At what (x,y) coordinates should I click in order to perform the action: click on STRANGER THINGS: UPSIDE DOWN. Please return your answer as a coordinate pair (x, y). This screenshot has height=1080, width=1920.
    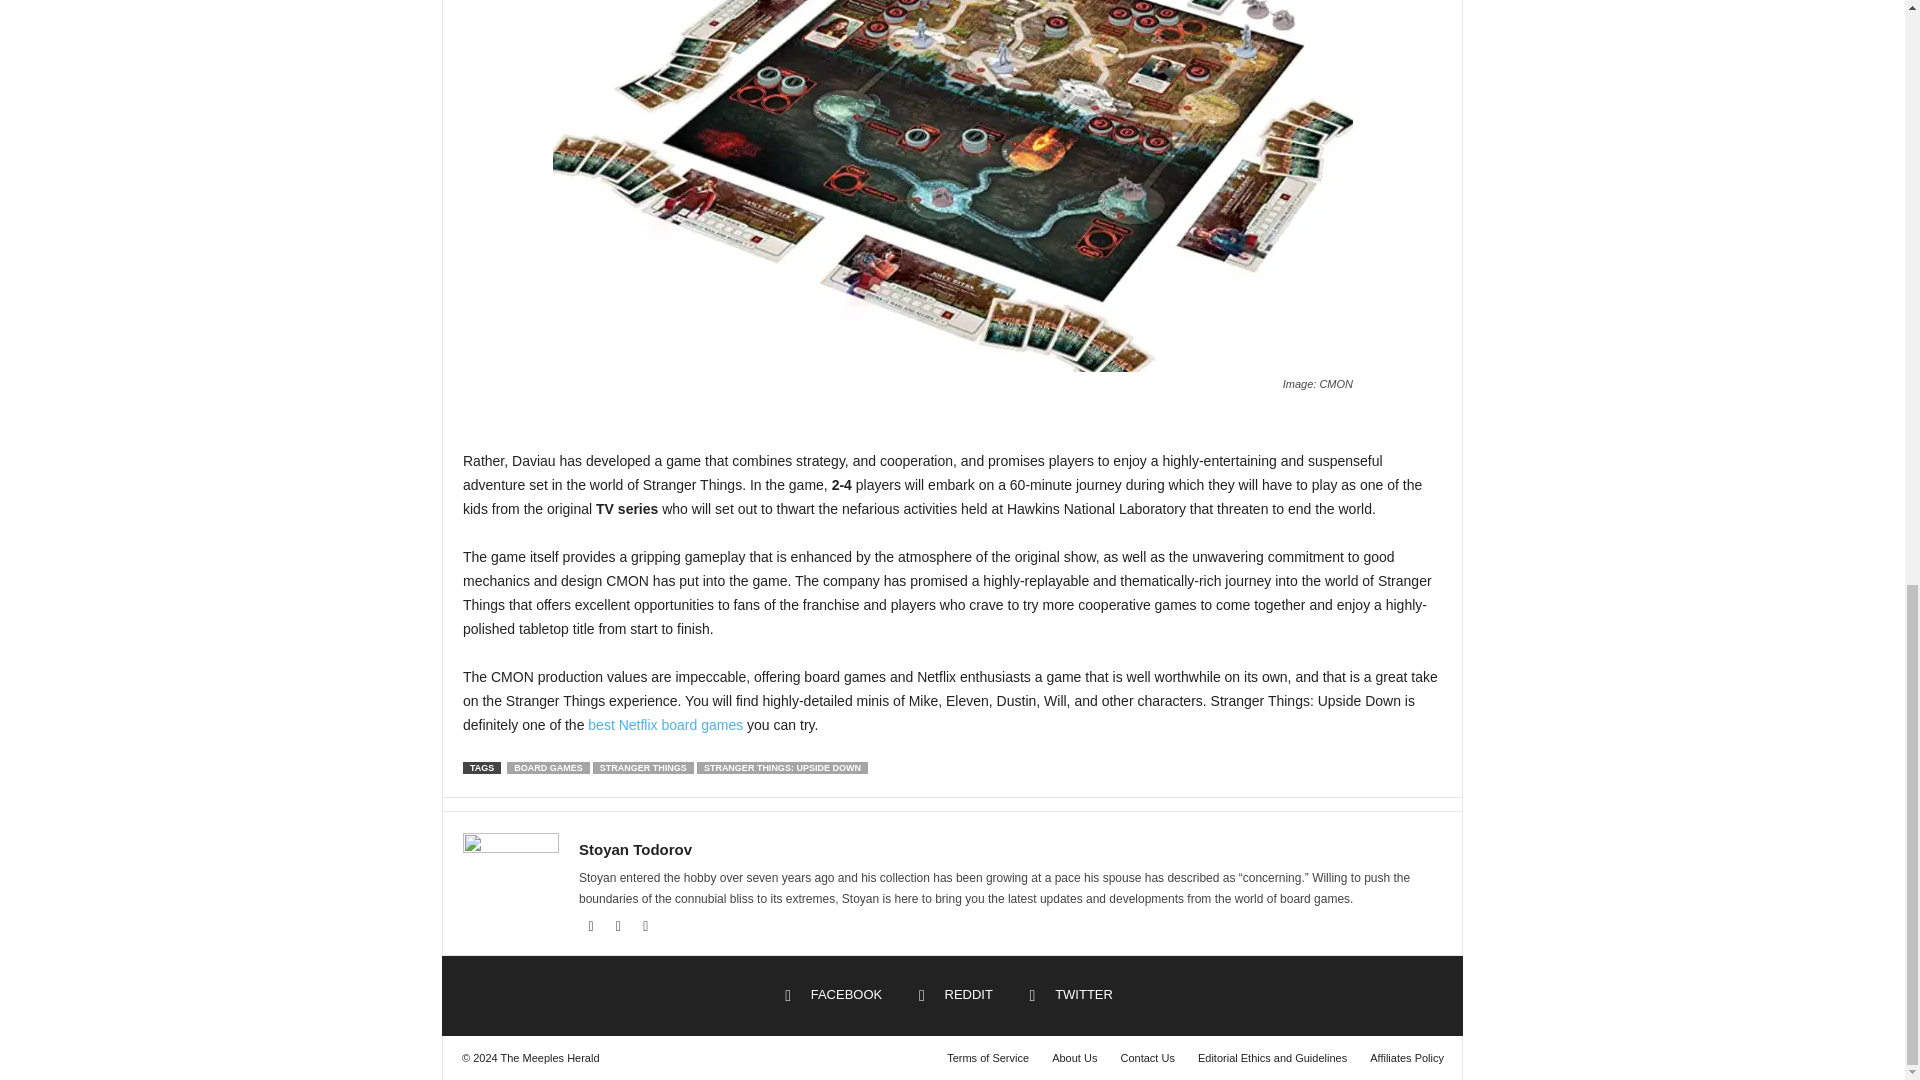
    Looking at the image, I should click on (782, 768).